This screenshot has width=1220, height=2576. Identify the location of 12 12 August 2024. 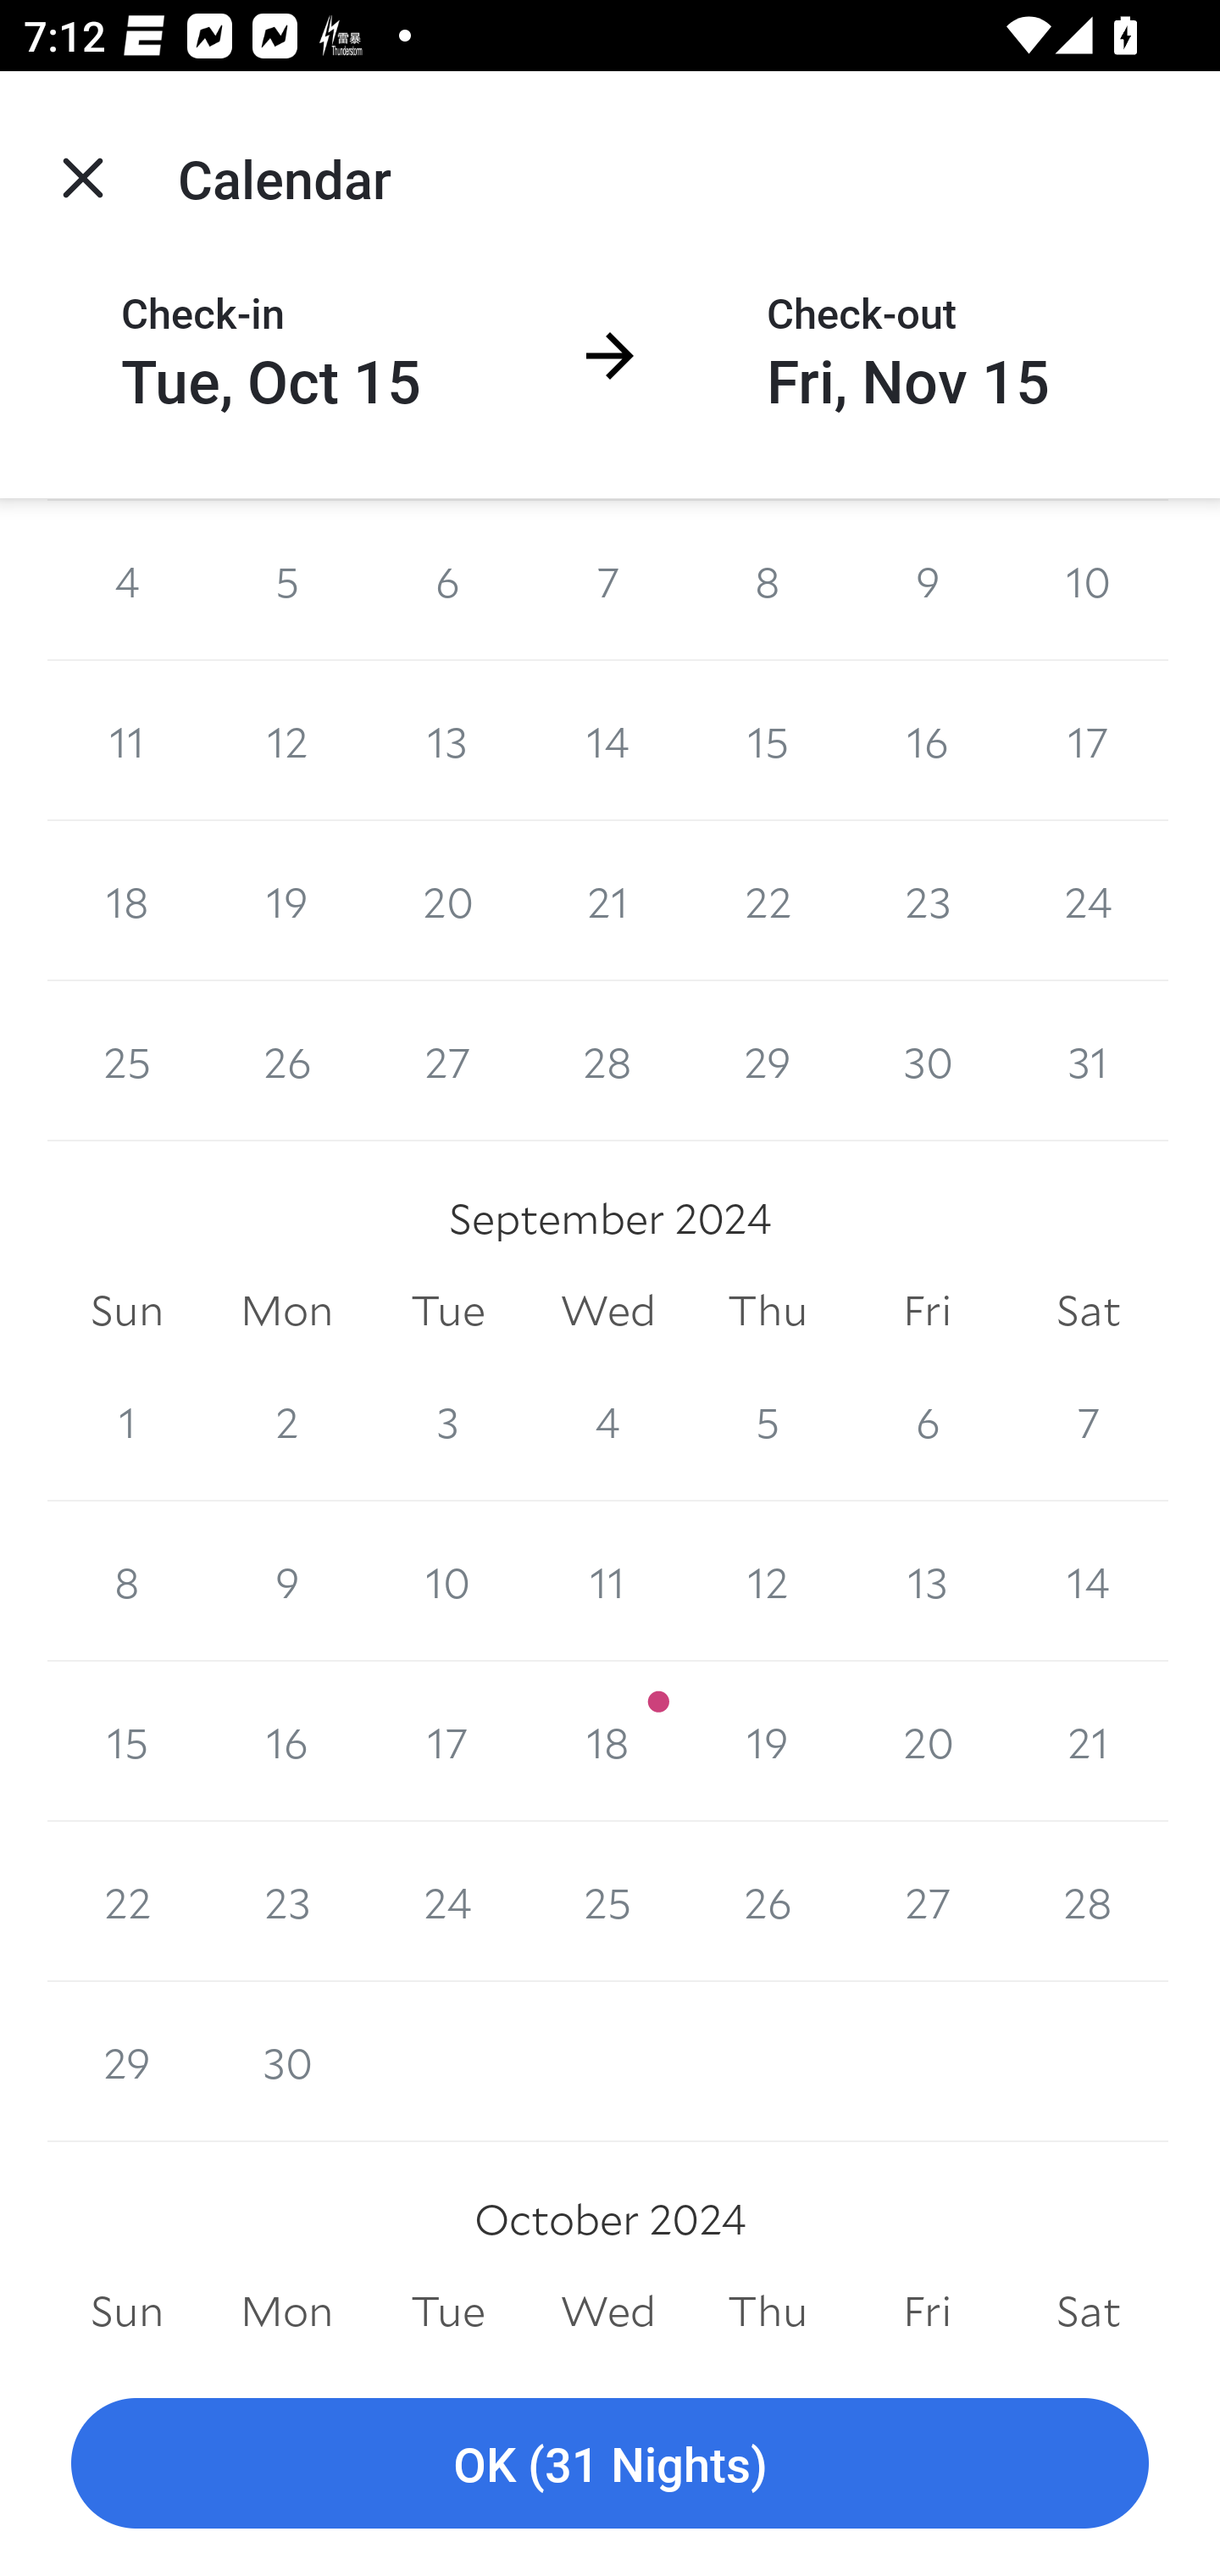
(286, 741).